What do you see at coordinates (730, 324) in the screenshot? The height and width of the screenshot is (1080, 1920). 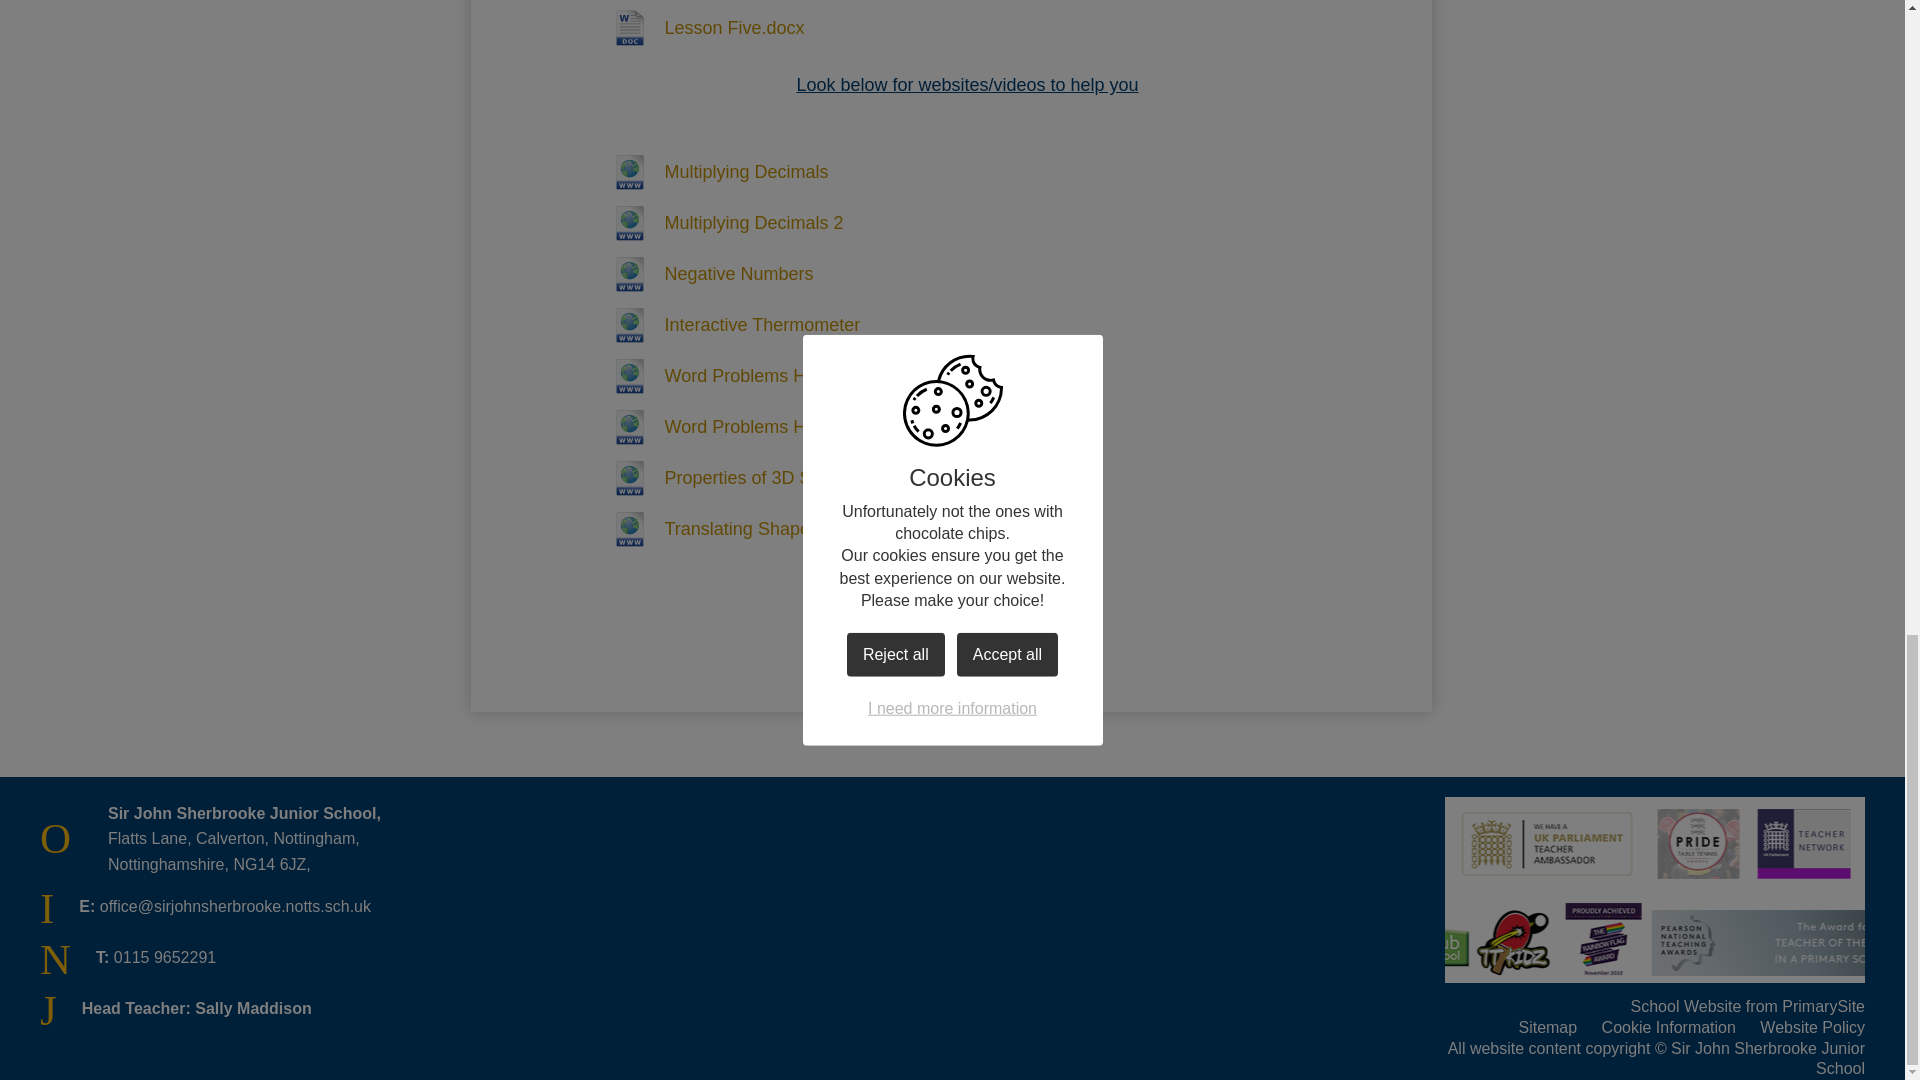 I see `Interactive Thermometer` at bounding box center [730, 324].